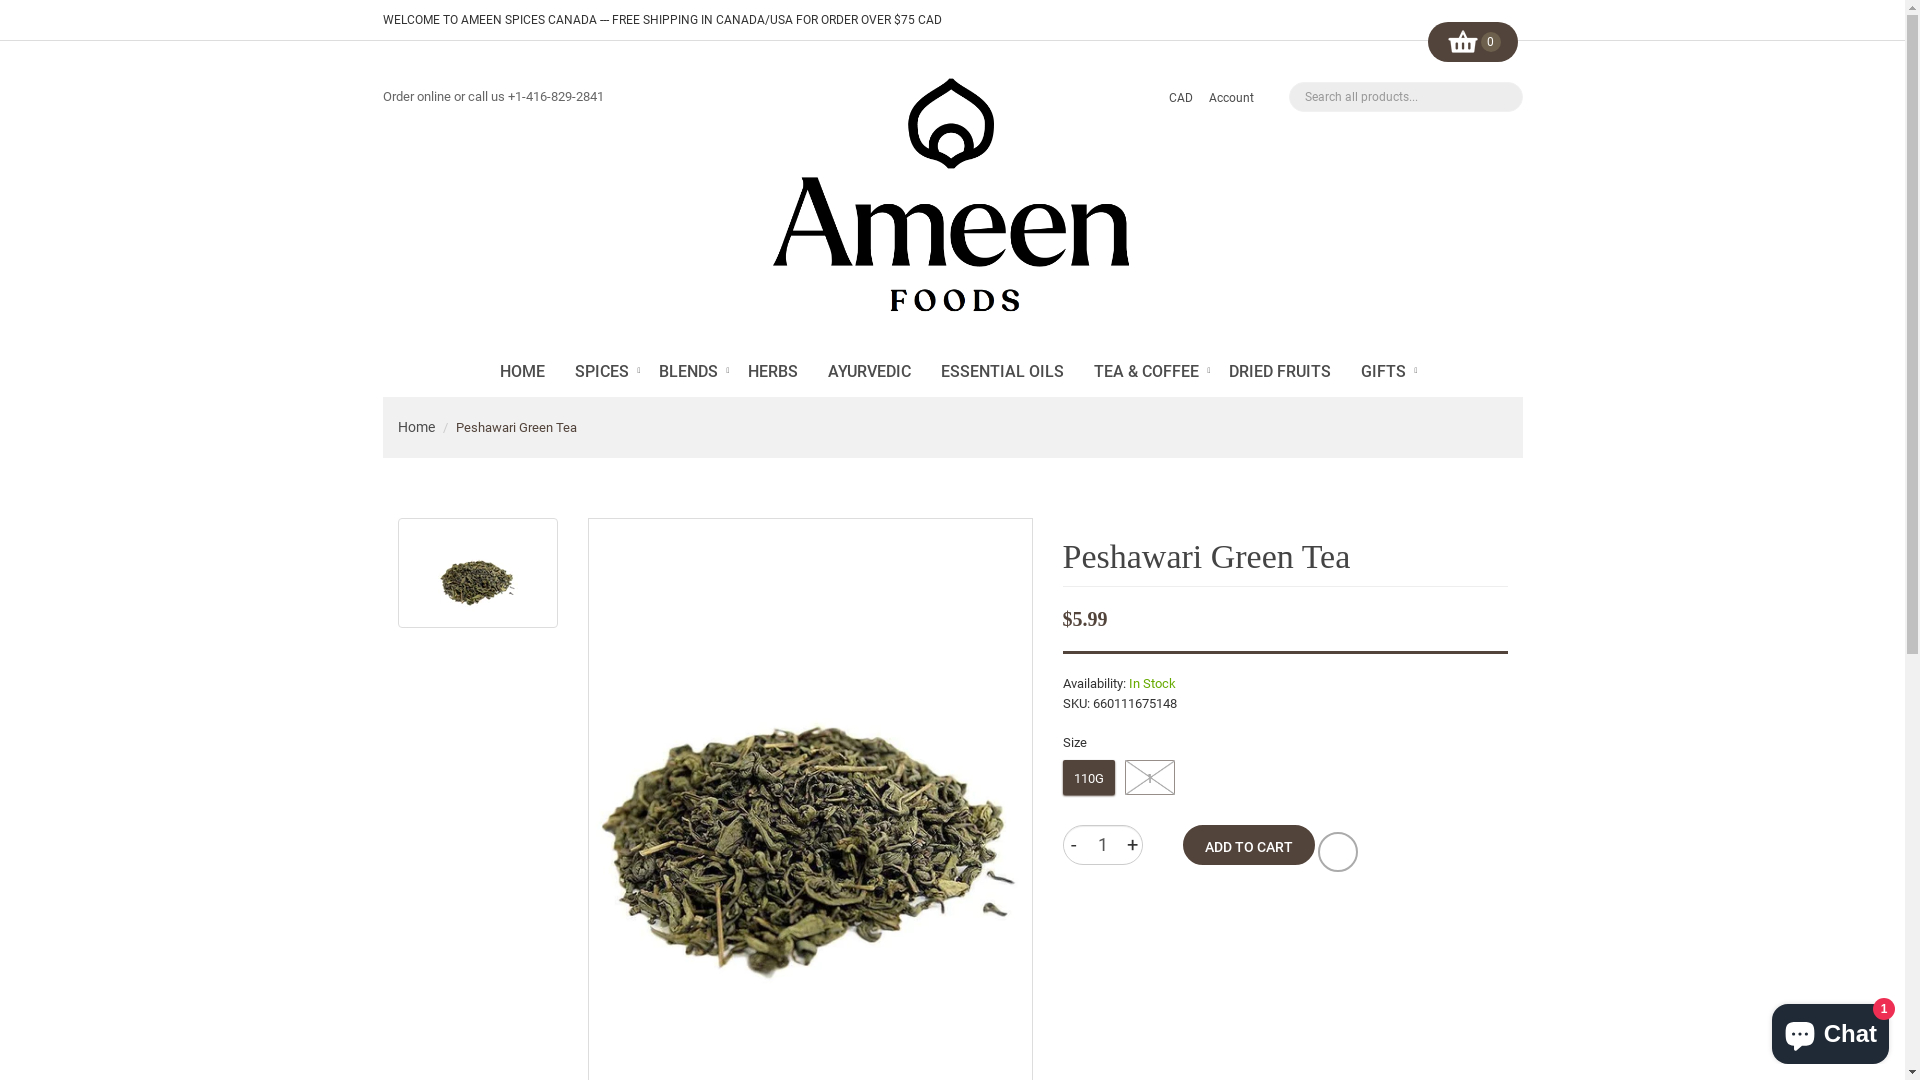  Describe the element at coordinates (1002, 372) in the screenshot. I see `ESSENTIAL OILS` at that location.